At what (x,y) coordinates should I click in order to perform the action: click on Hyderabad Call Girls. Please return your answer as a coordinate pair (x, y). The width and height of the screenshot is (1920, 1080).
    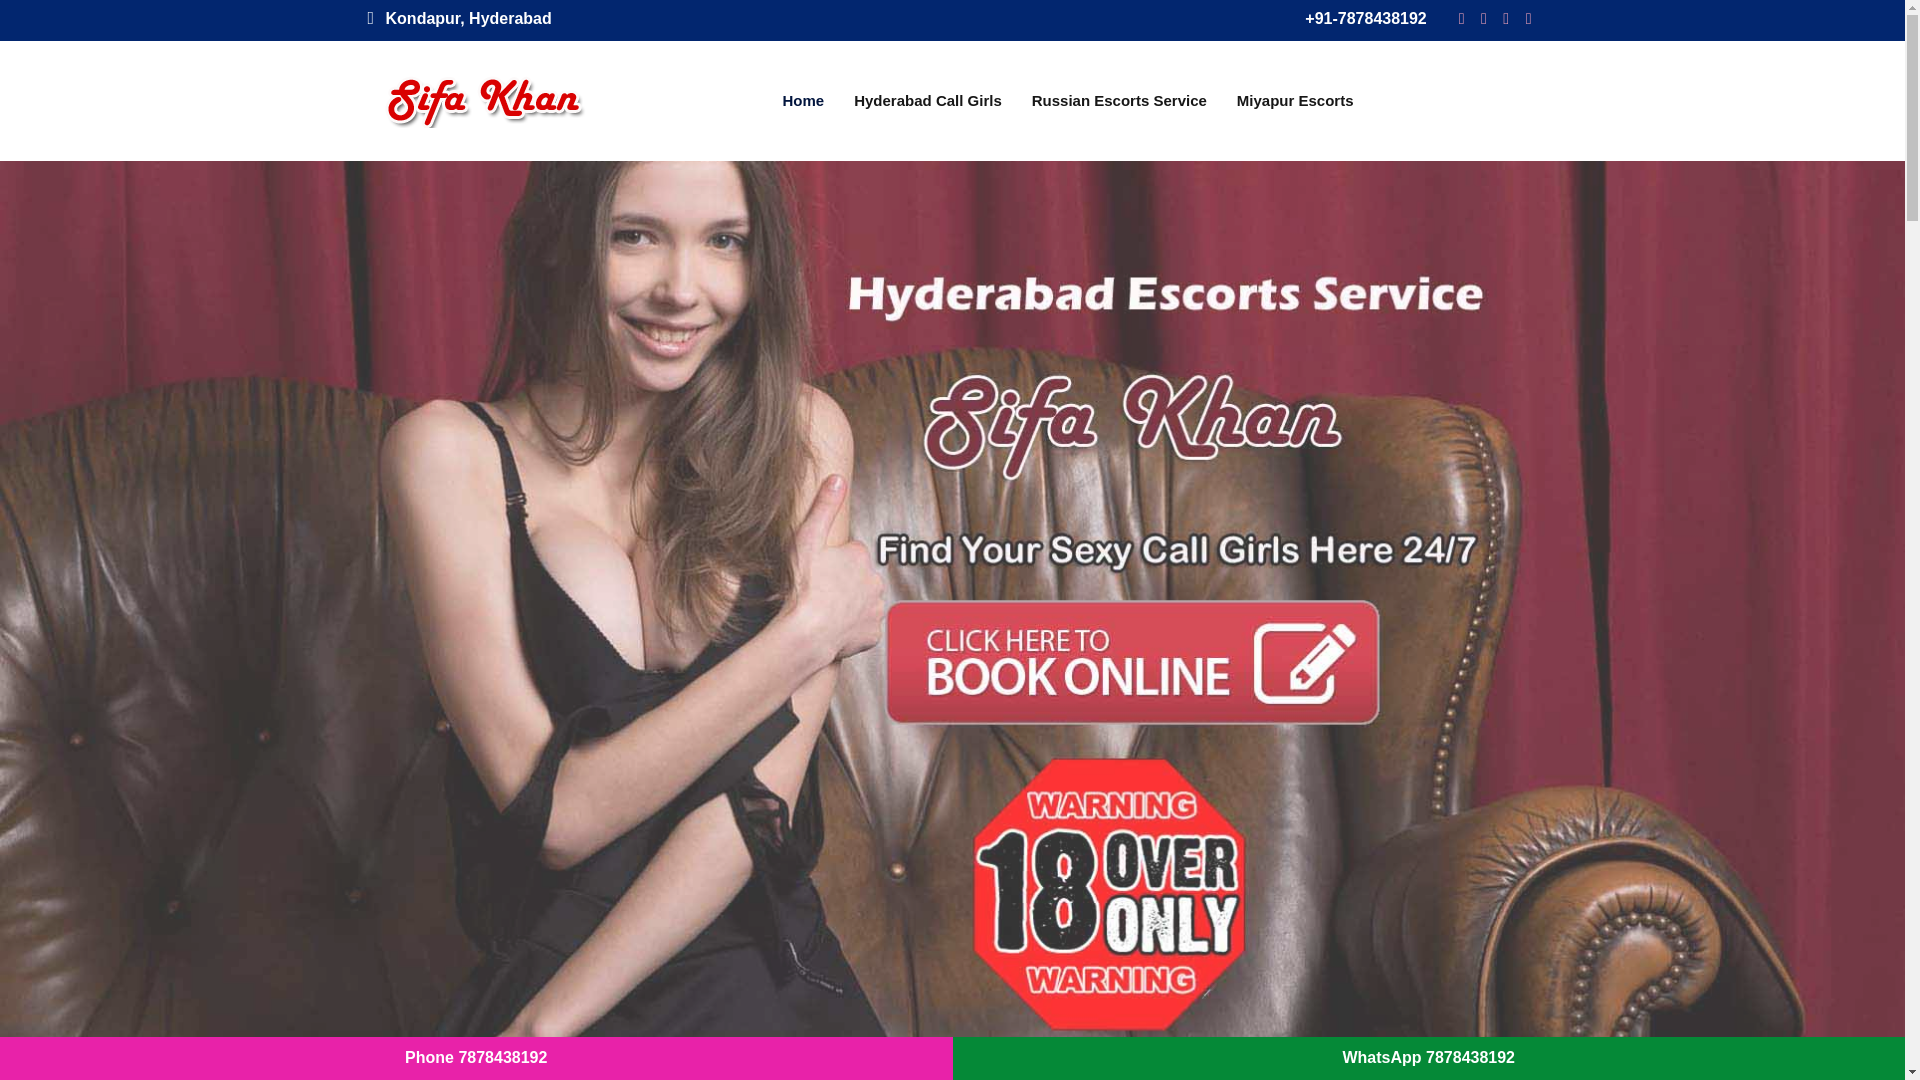
    Looking at the image, I should click on (928, 100).